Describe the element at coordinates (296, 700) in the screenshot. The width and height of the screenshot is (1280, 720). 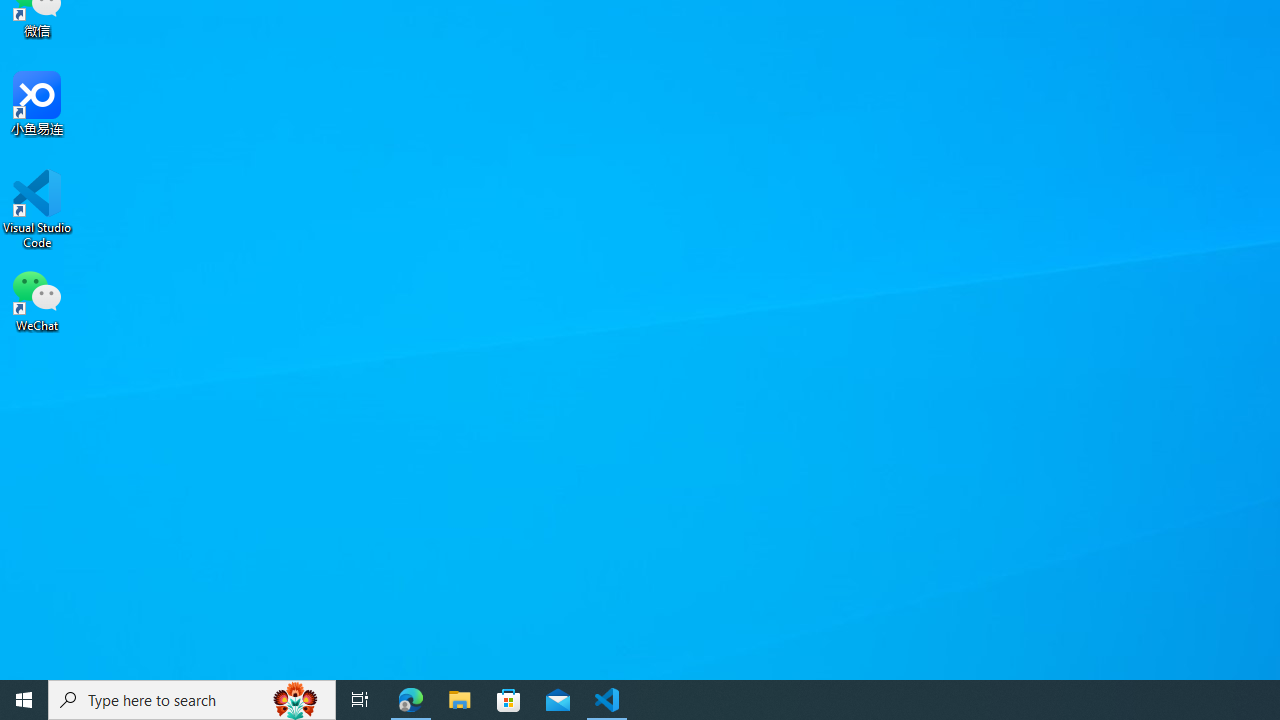
I see `Search highlights icon opens search home window` at that location.